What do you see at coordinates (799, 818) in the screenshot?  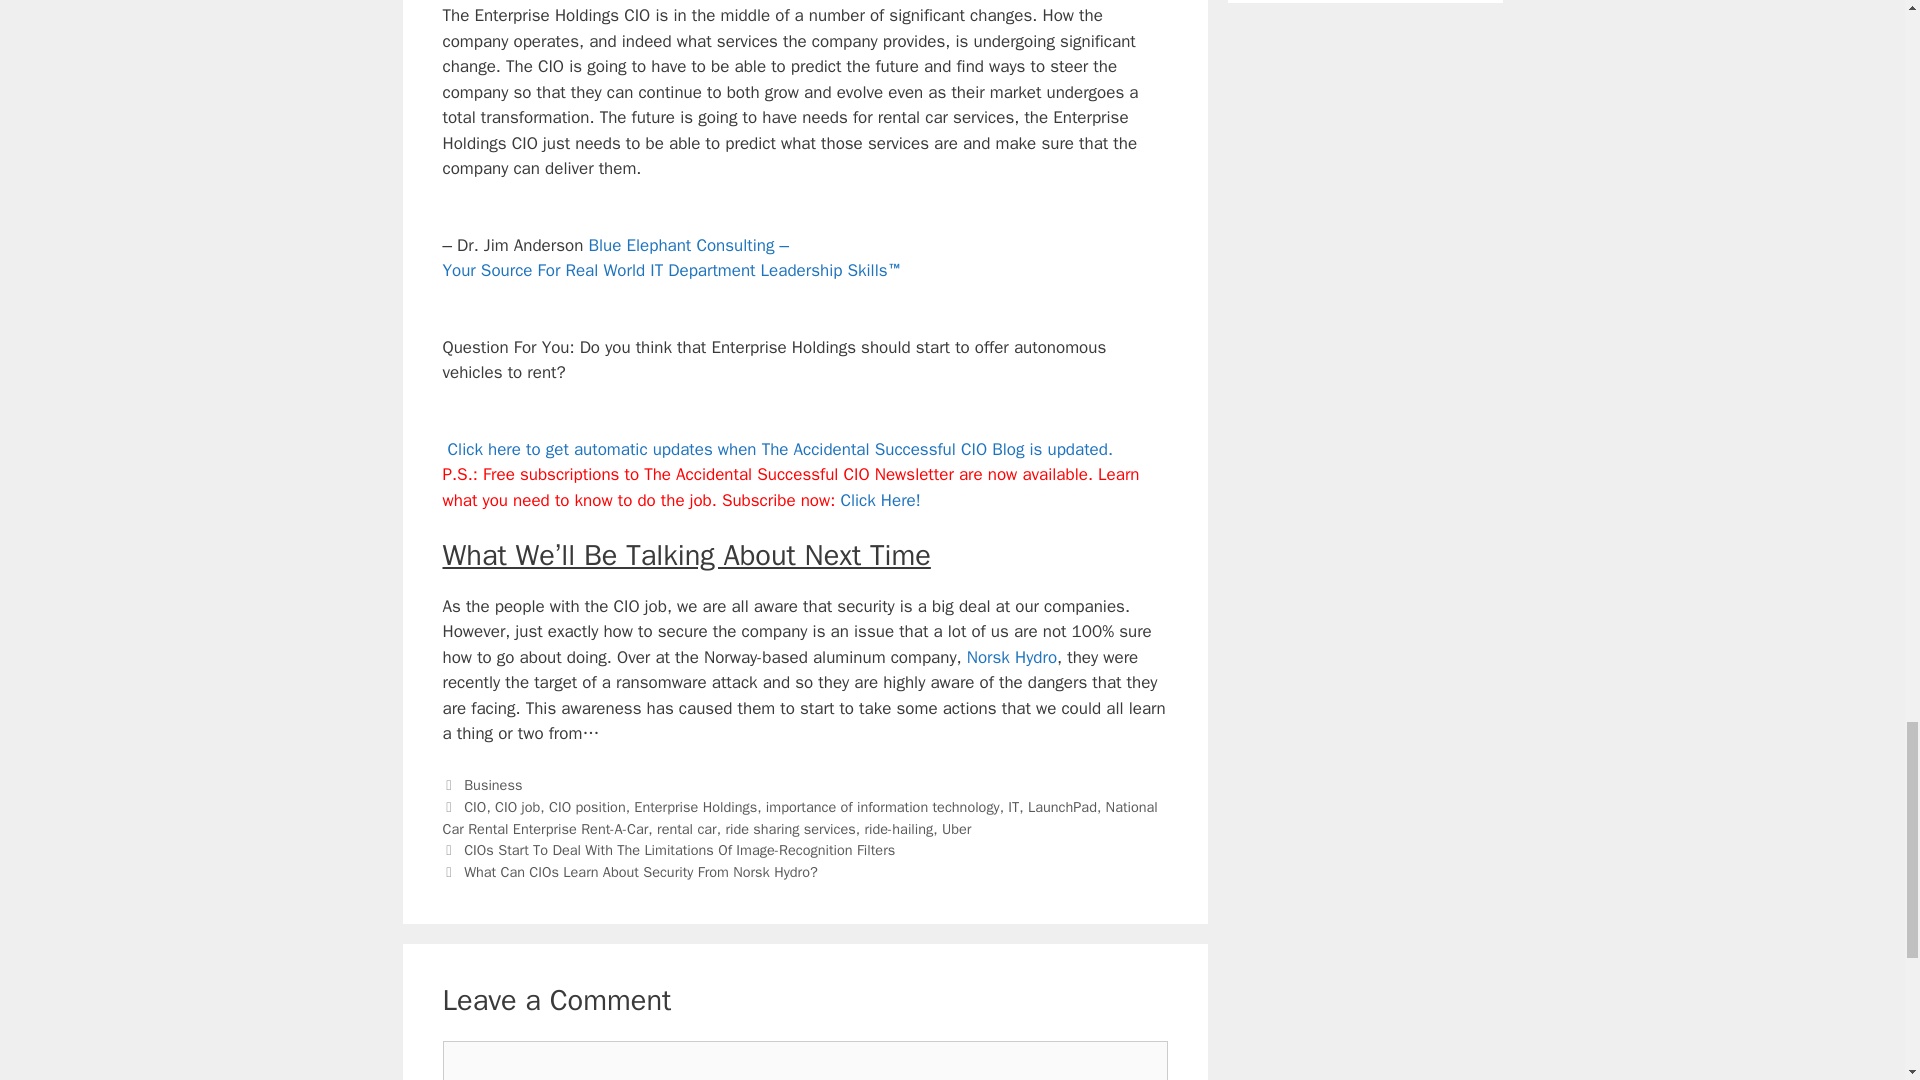 I see `National Car Rental Enterprise Rent-A-Car` at bounding box center [799, 818].